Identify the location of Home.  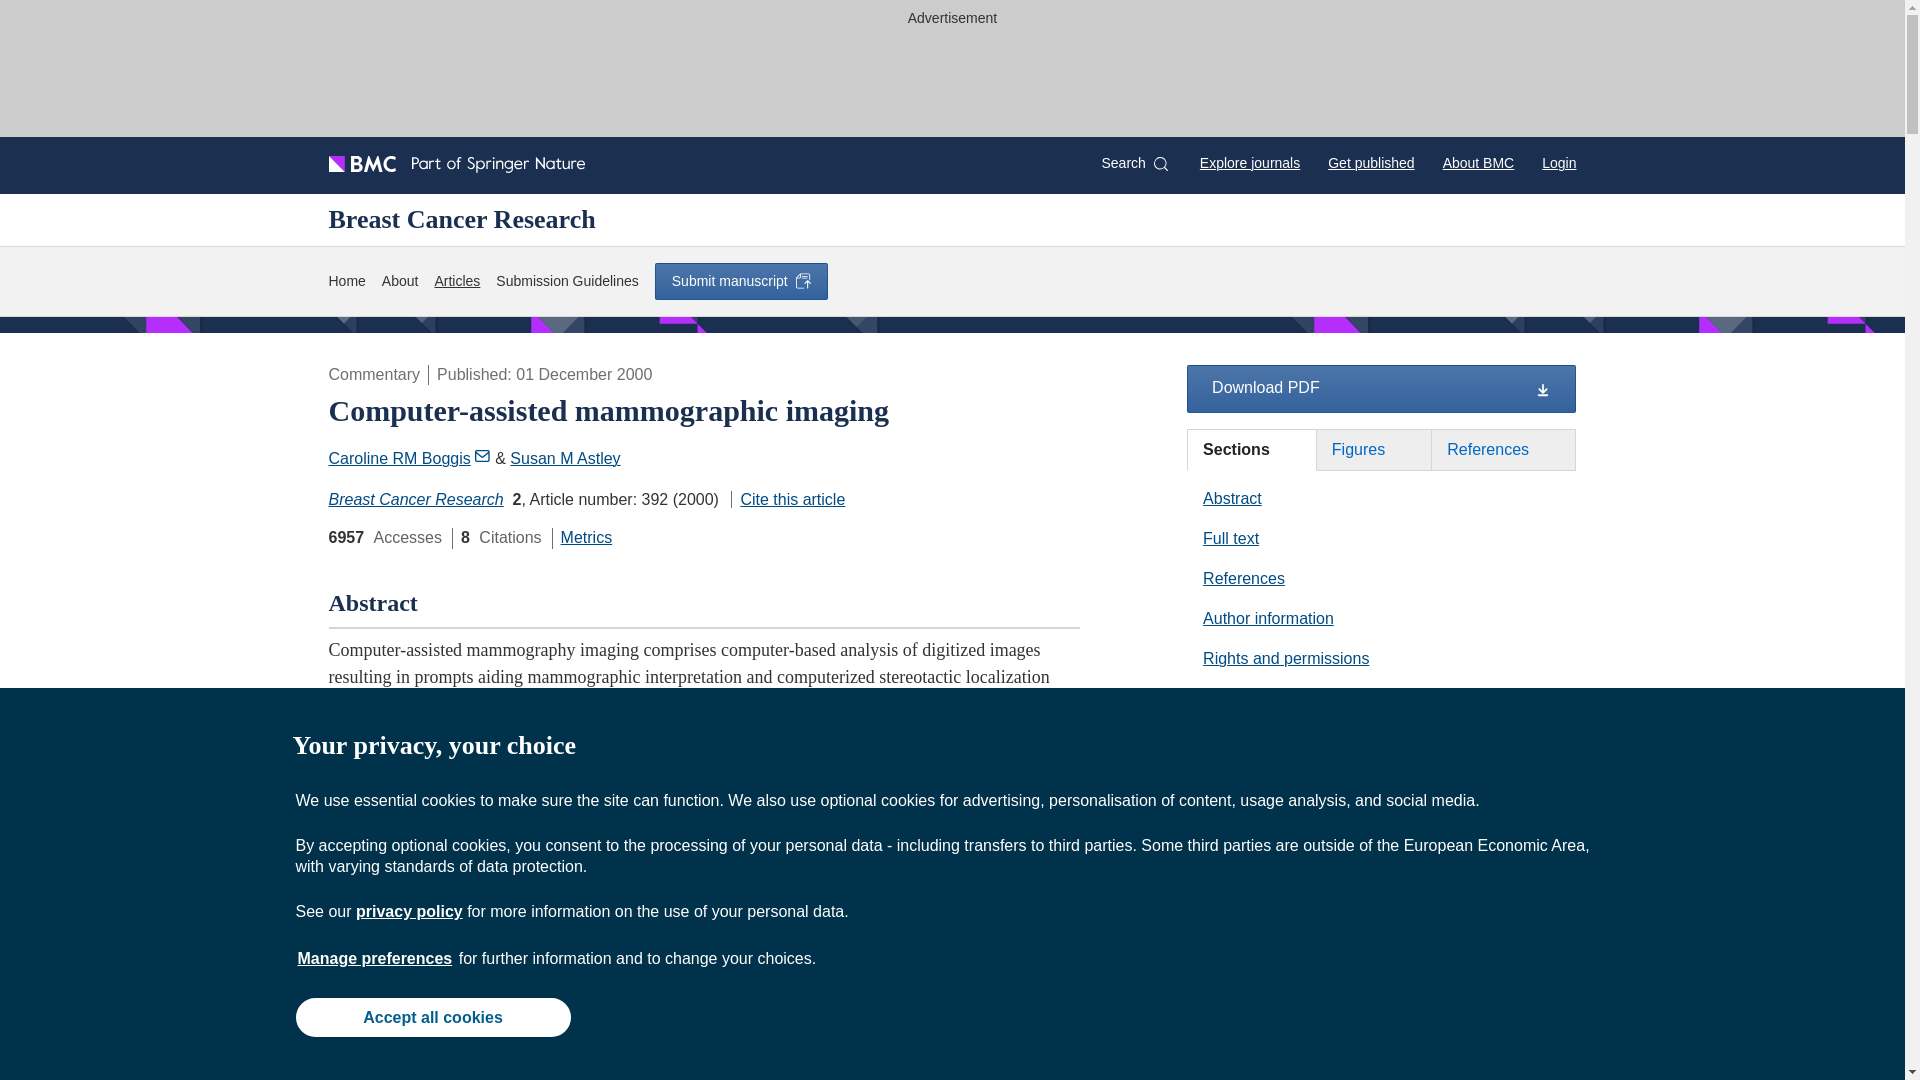
(346, 281).